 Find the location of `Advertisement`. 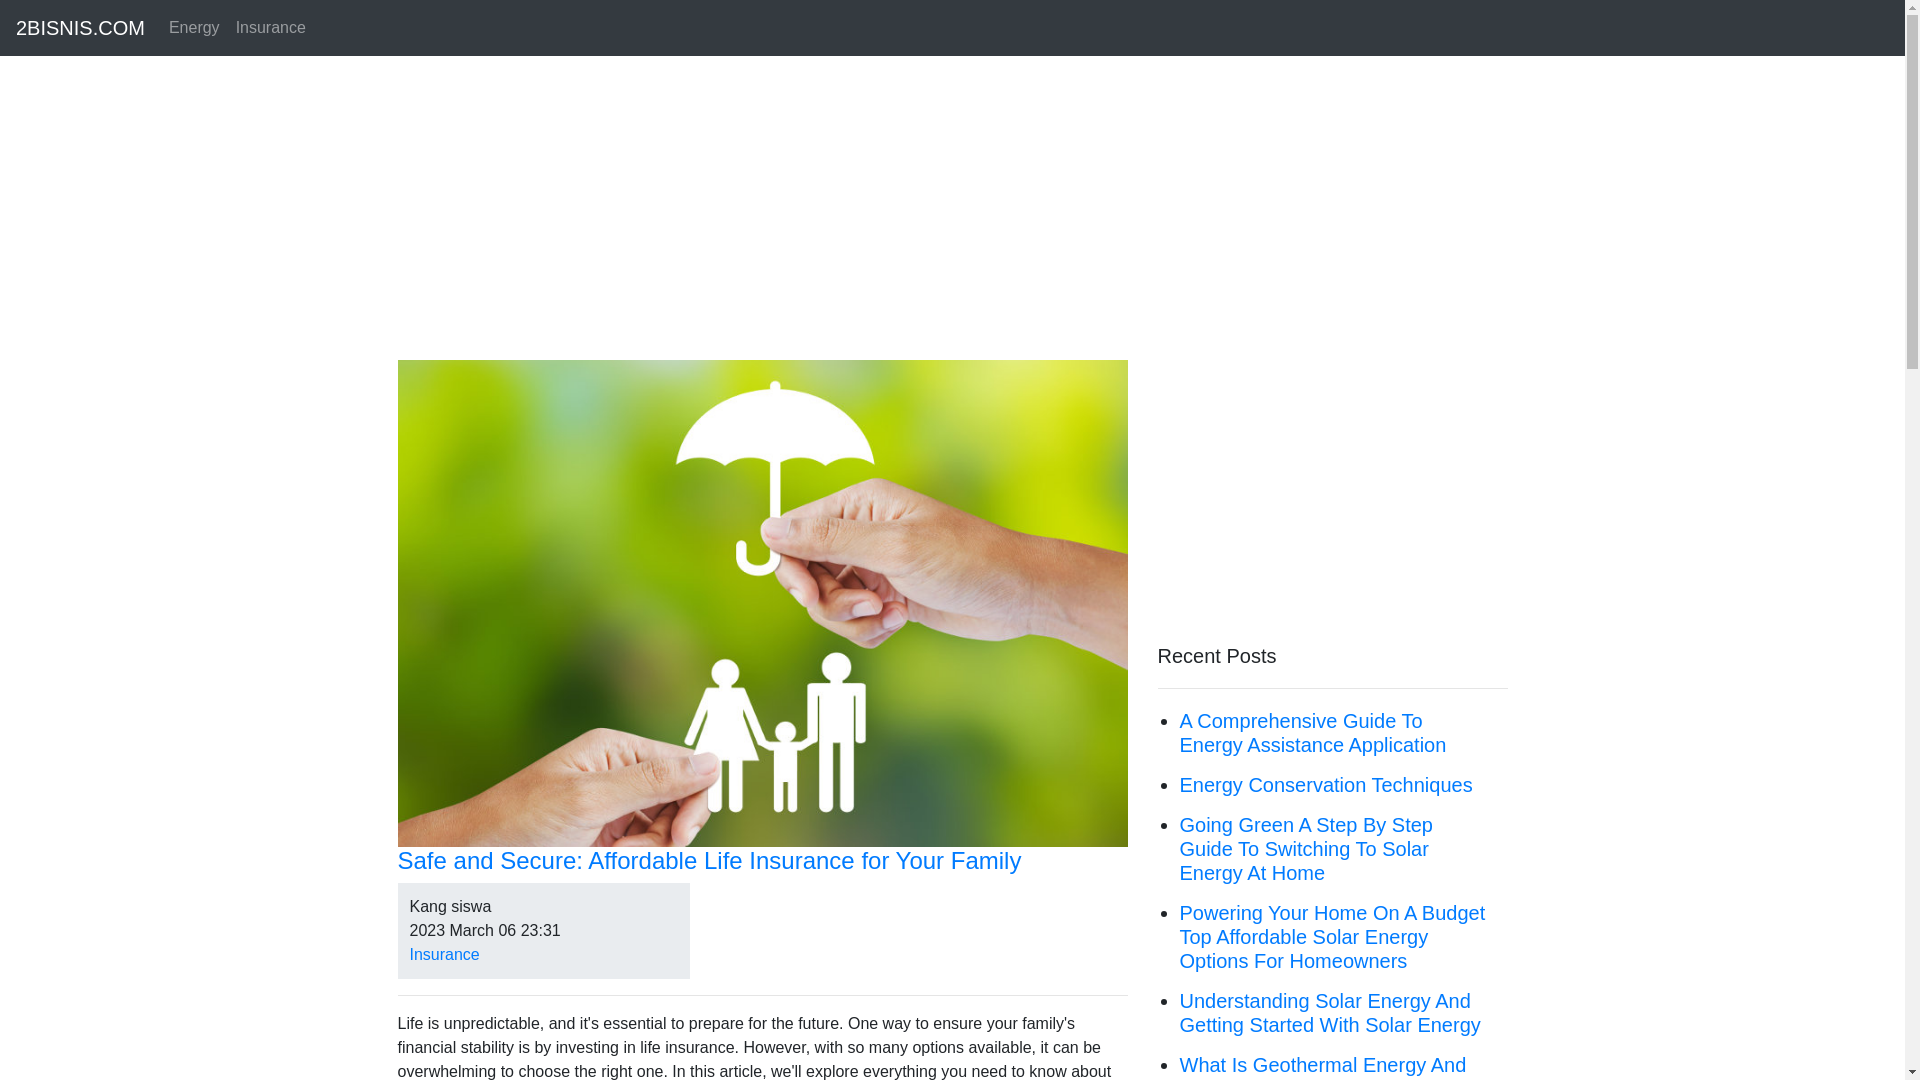

Advertisement is located at coordinates (1333, 500).